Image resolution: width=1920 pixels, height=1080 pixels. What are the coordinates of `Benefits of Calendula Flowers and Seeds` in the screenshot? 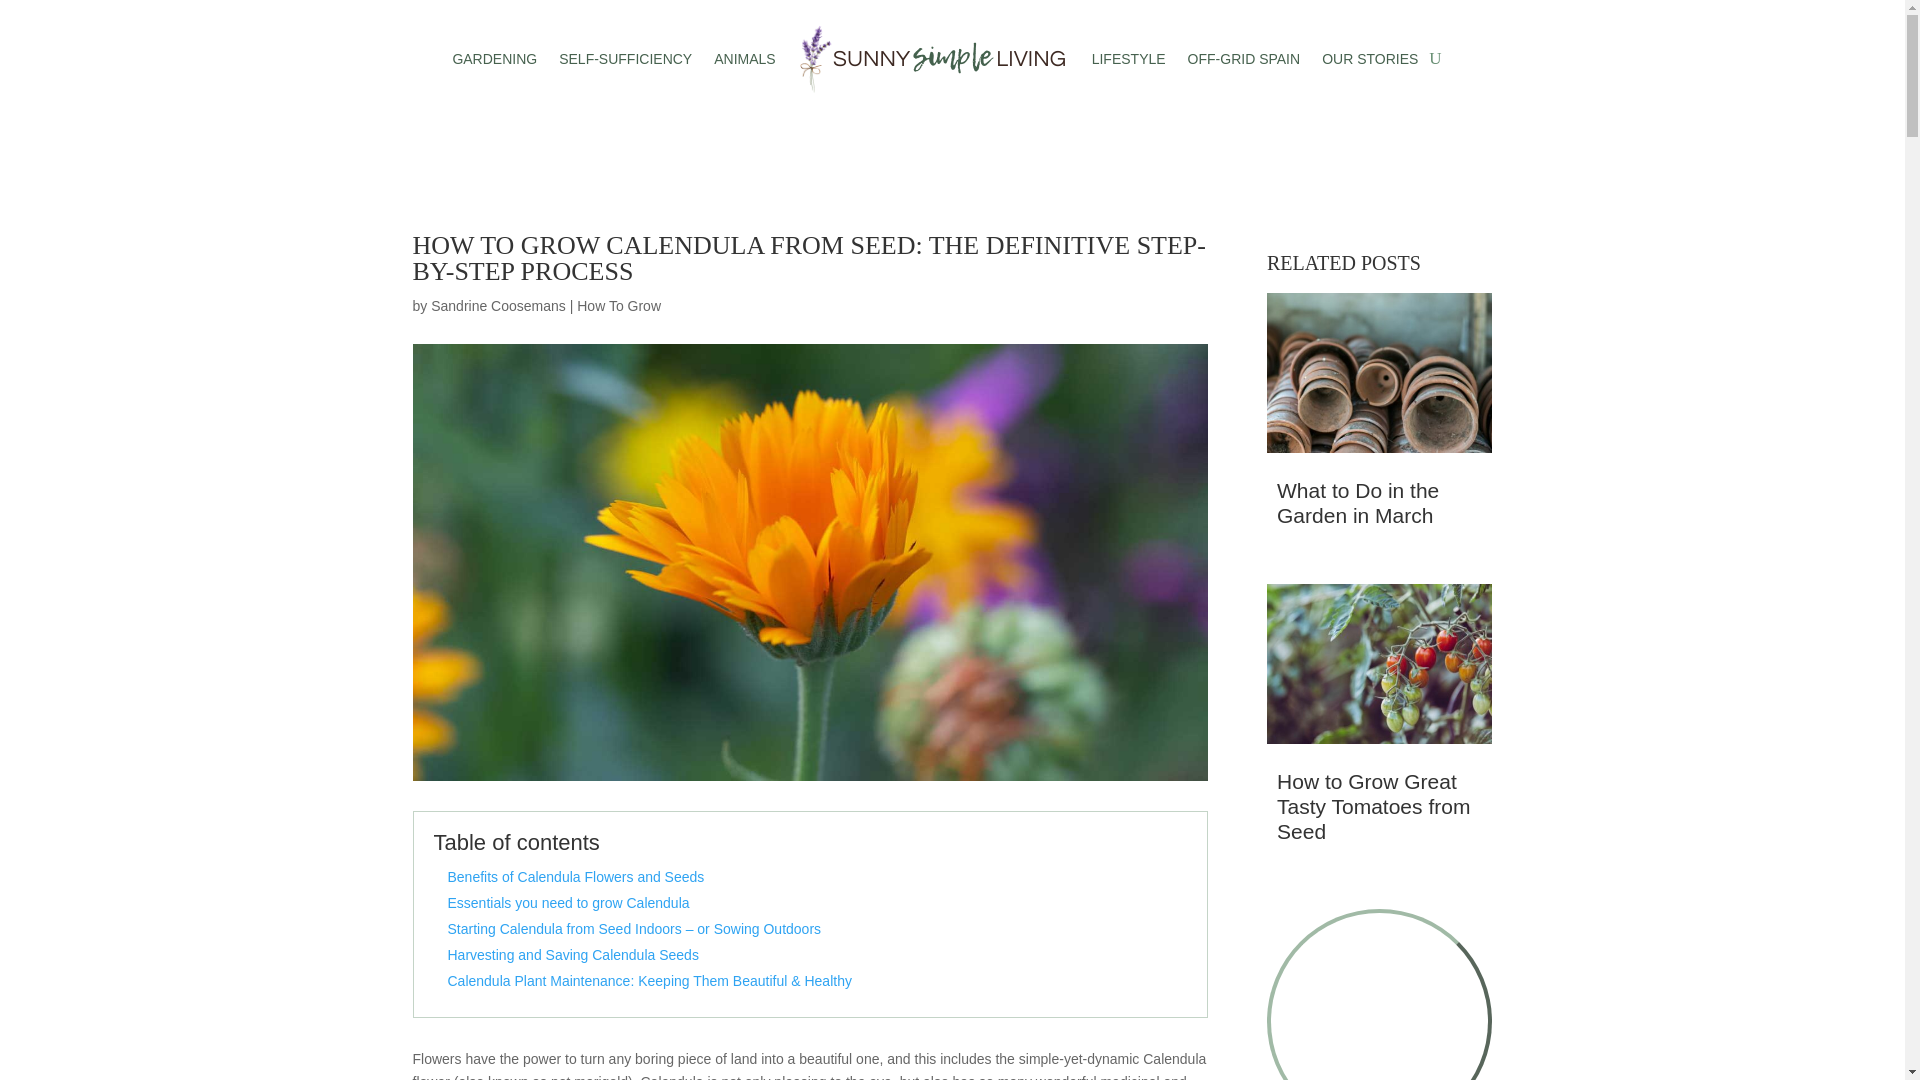 It's located at (576, 876).